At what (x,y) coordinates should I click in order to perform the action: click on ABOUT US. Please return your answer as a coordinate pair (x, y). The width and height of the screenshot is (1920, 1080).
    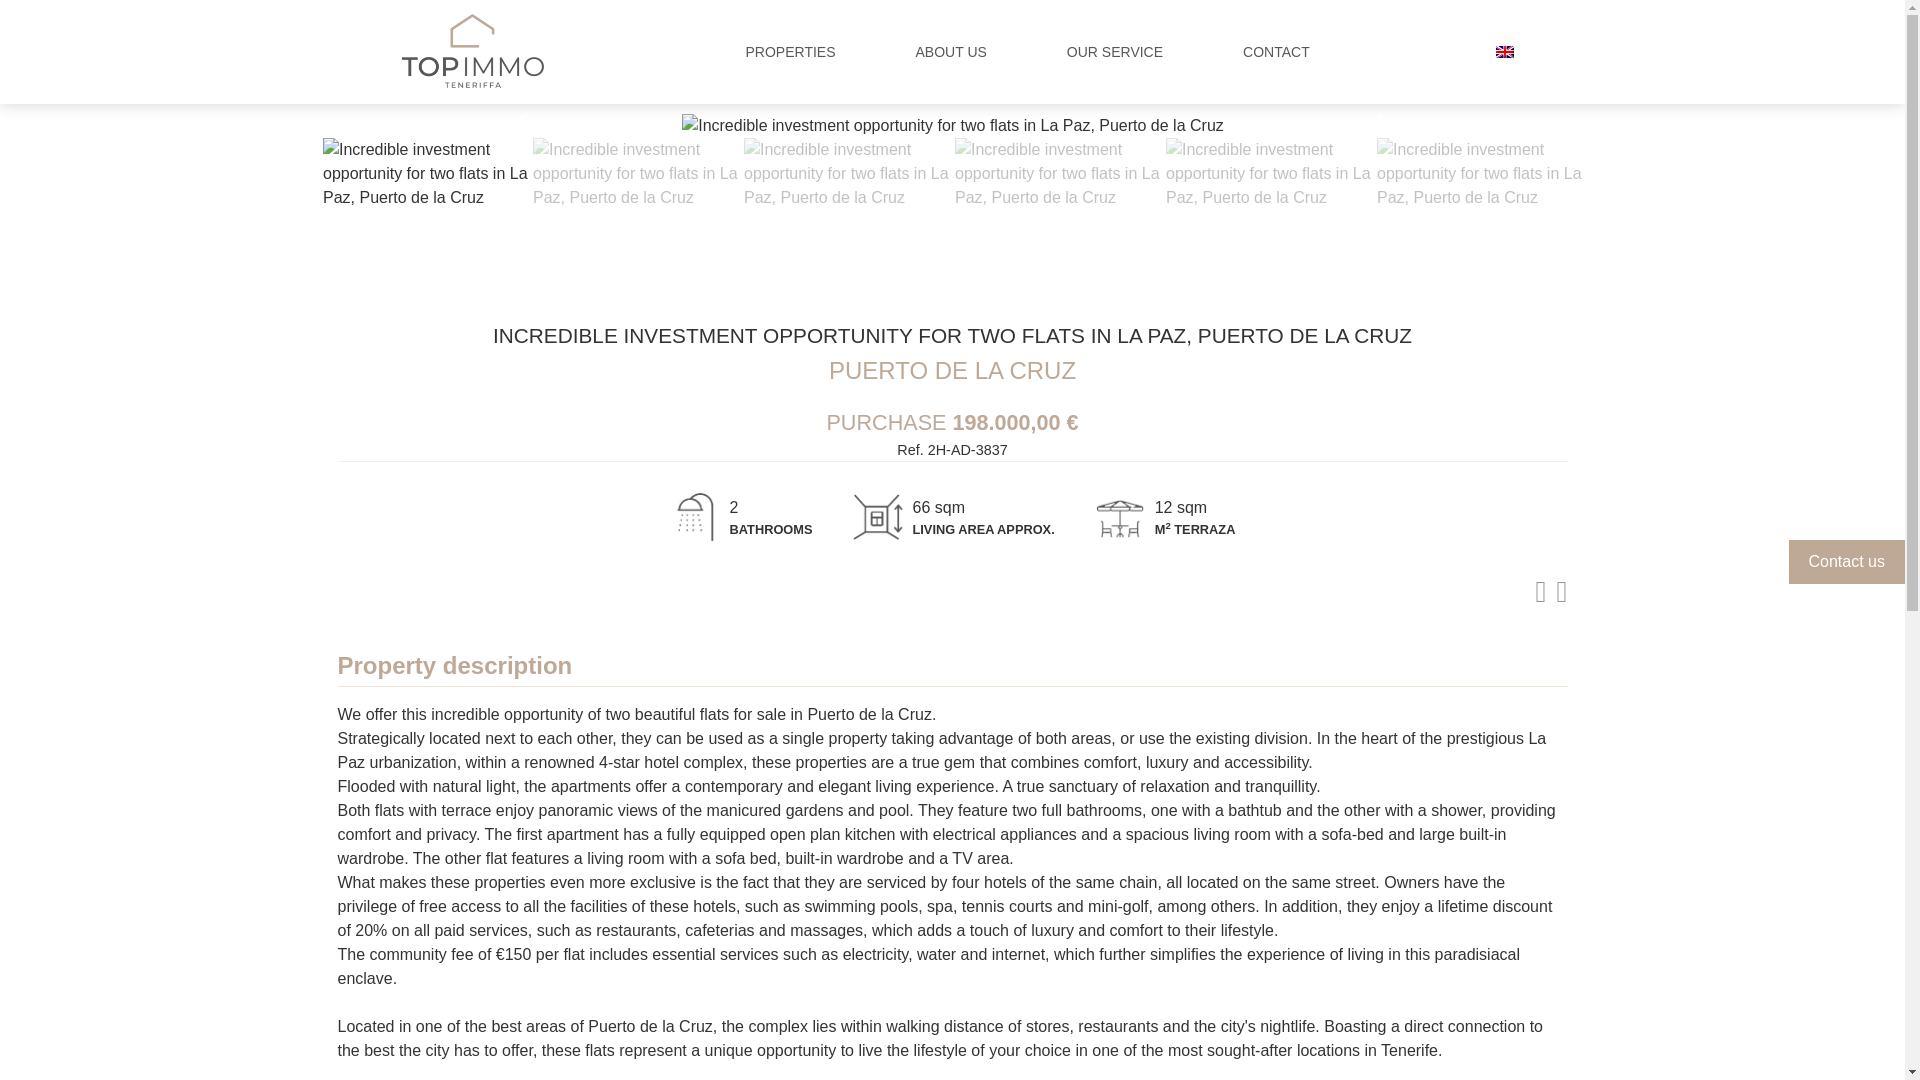
    Looking at the image, I should click on (951, 52).